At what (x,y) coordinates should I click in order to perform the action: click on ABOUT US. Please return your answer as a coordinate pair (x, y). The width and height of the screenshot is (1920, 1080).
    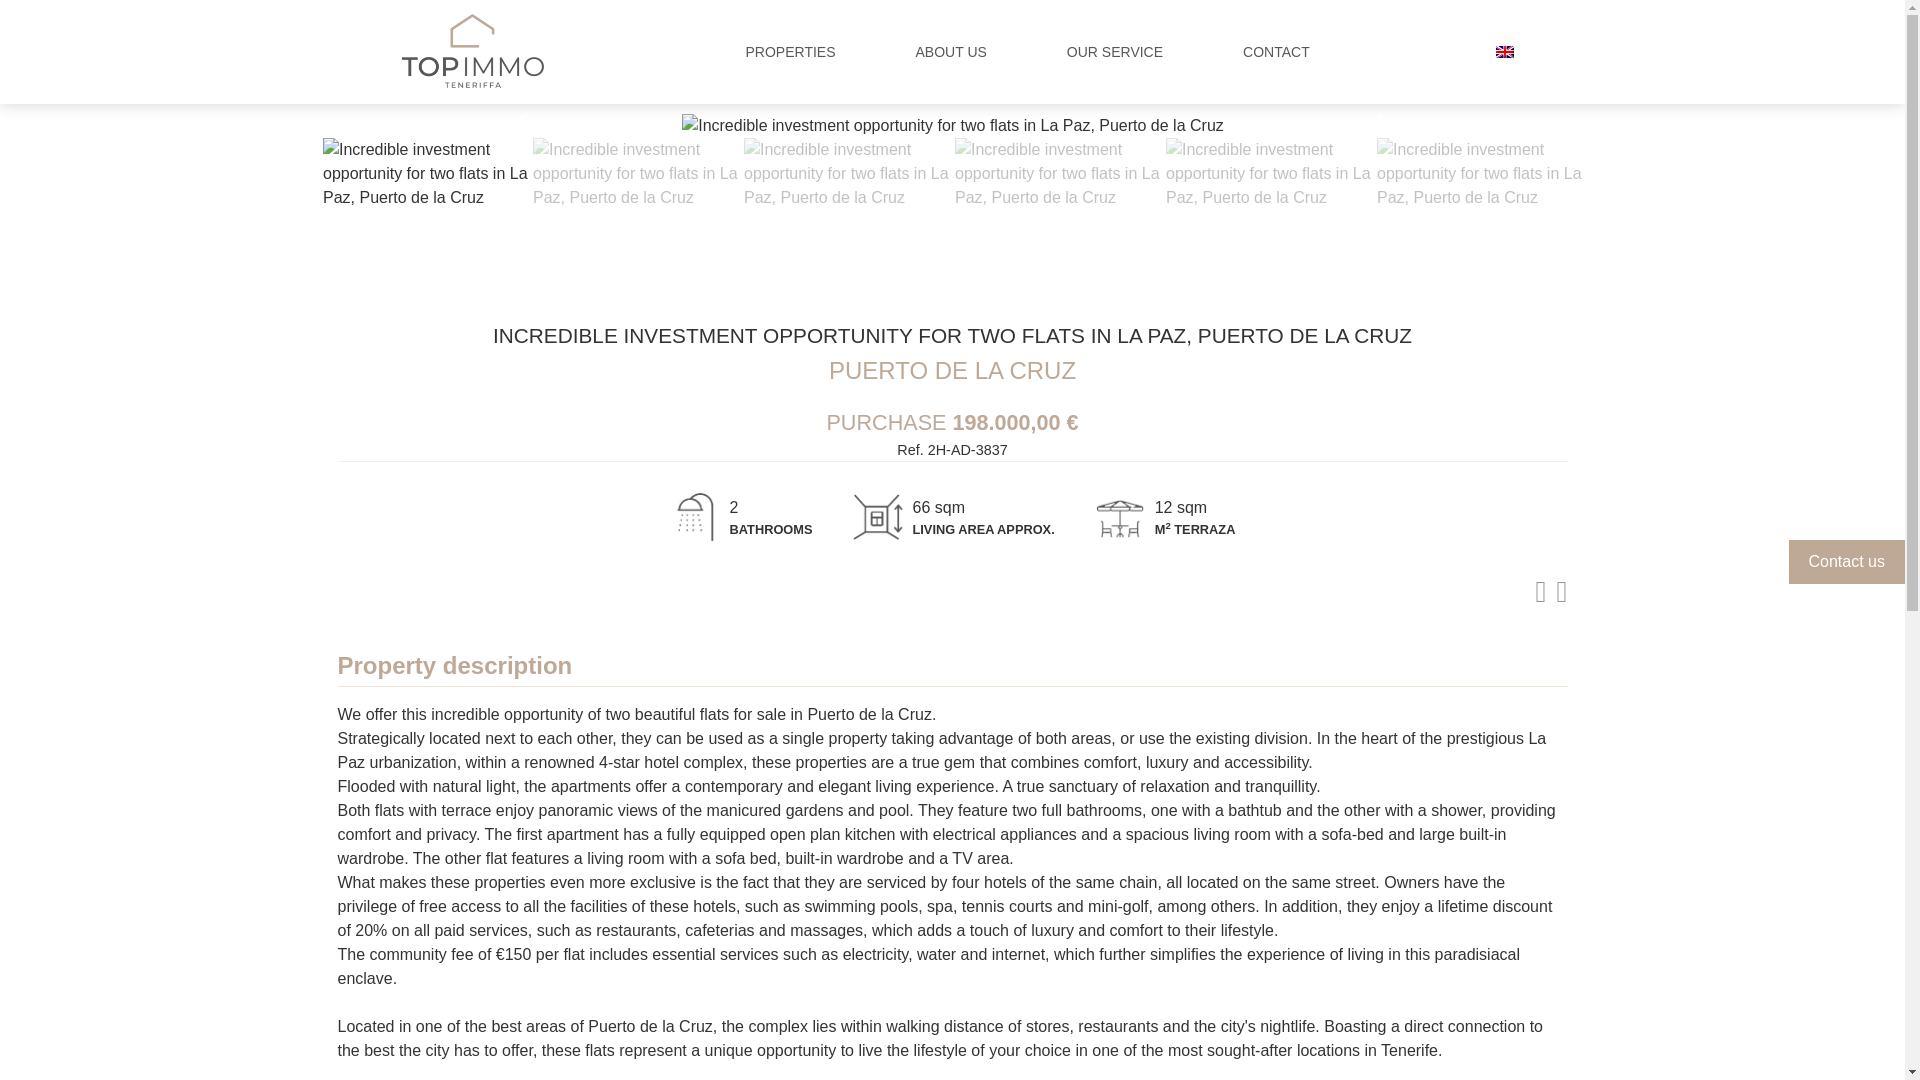
    Looking at the image, I should click on (951, 52).